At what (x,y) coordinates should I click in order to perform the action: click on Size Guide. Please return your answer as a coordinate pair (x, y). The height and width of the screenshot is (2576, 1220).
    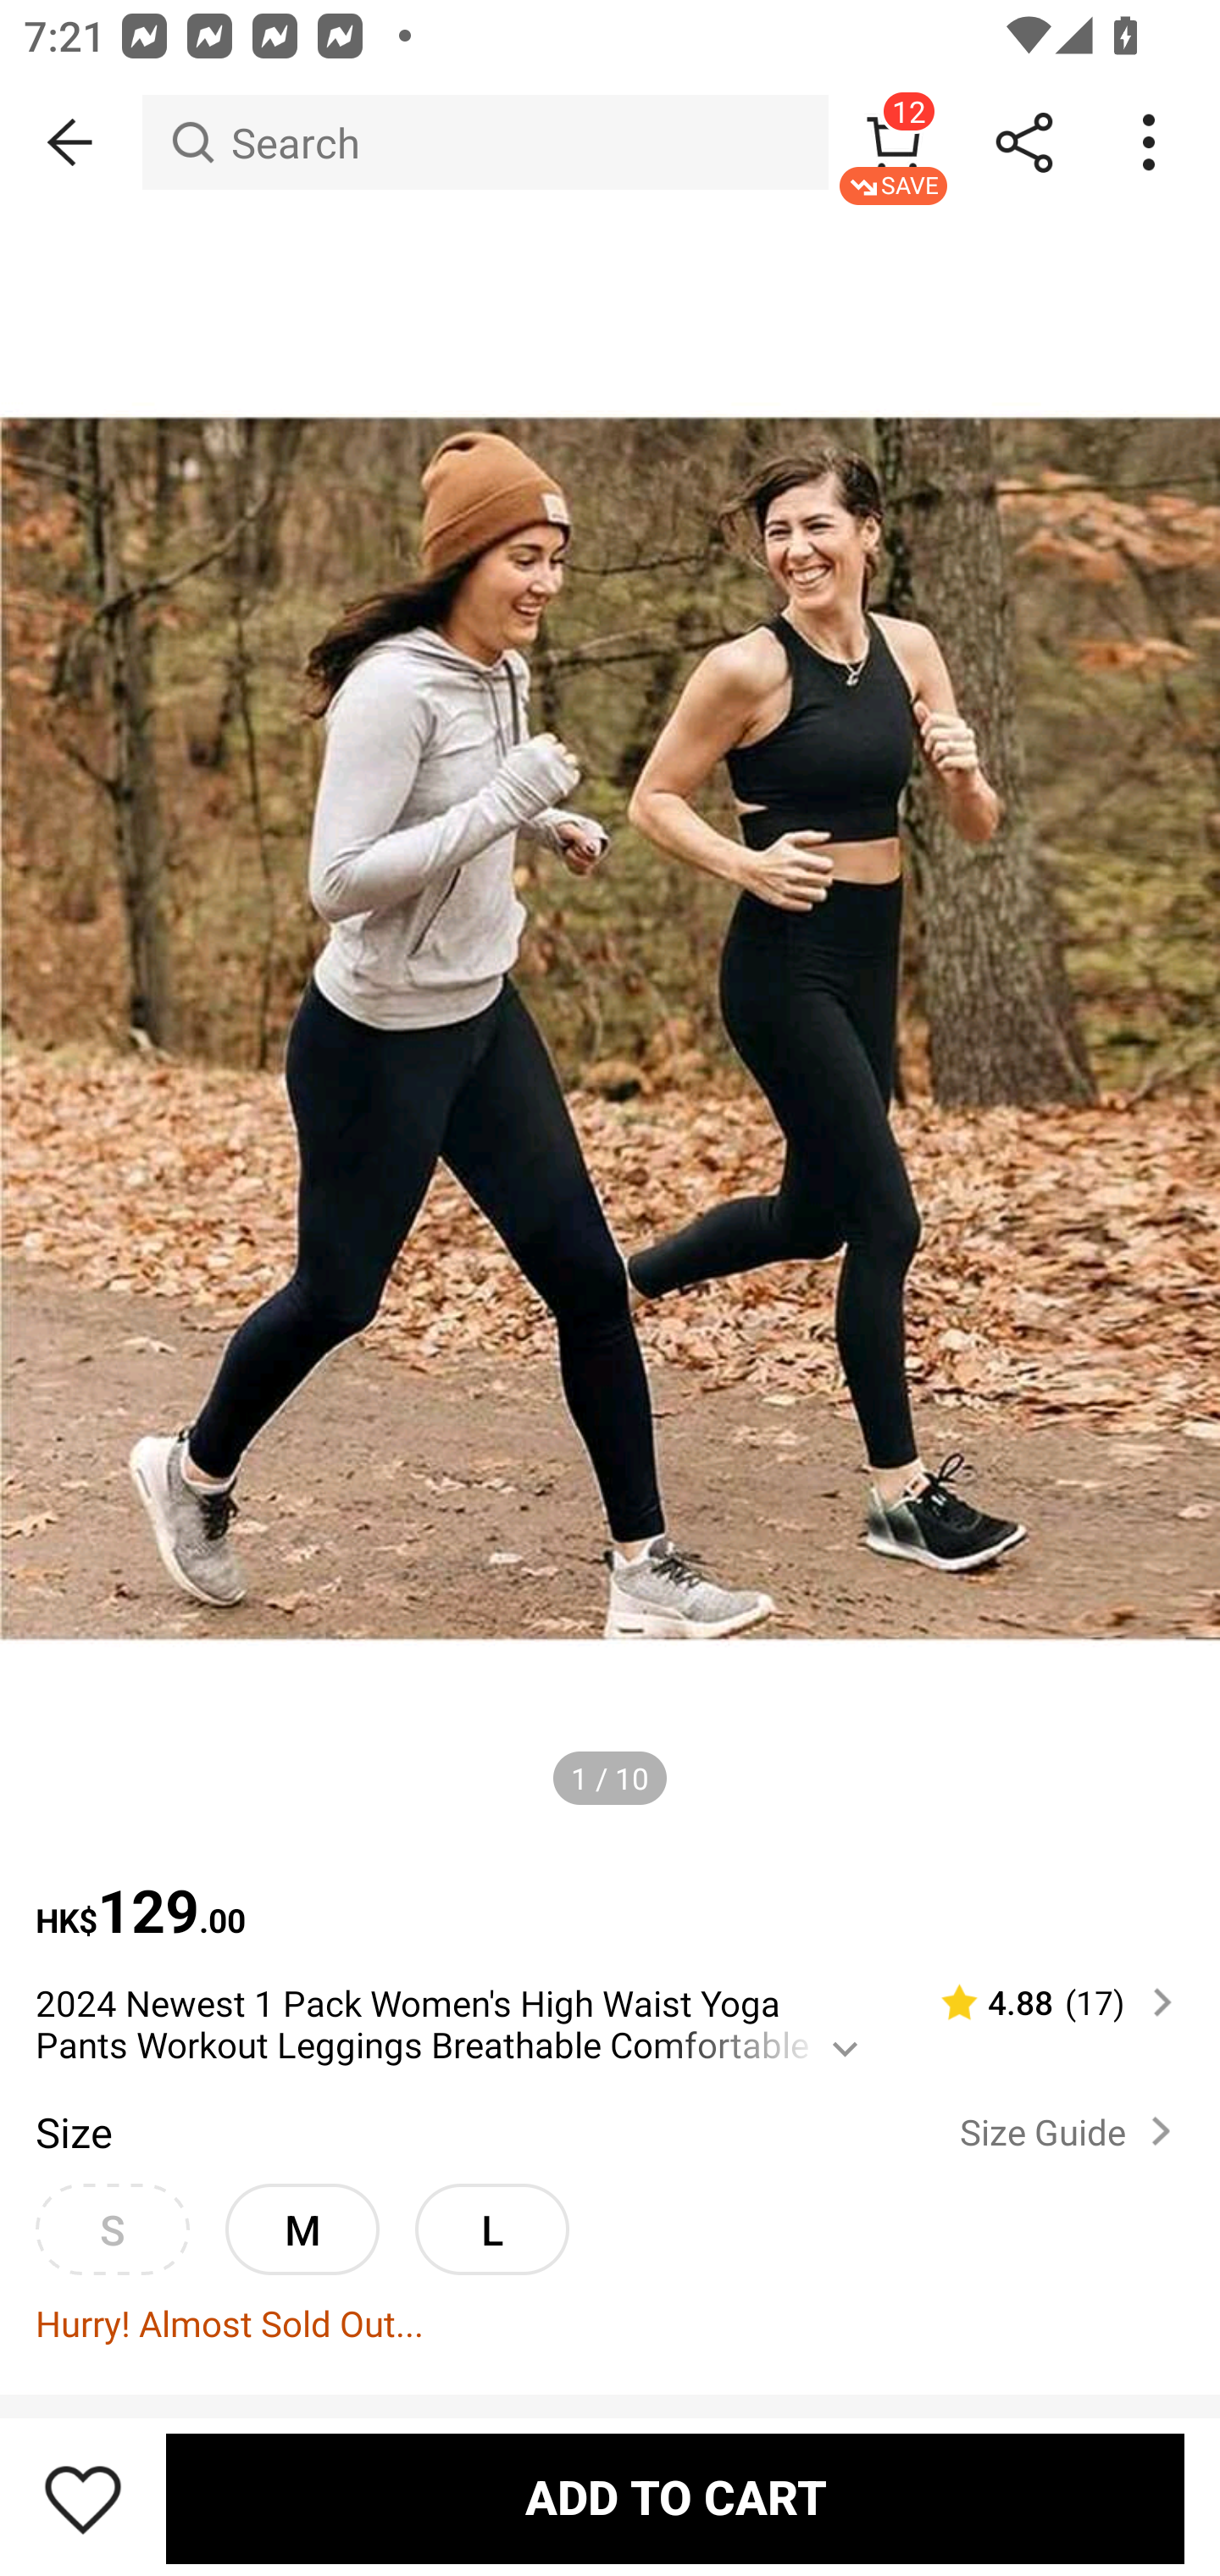
    Looking at the image, I should click on (1071, 2131).